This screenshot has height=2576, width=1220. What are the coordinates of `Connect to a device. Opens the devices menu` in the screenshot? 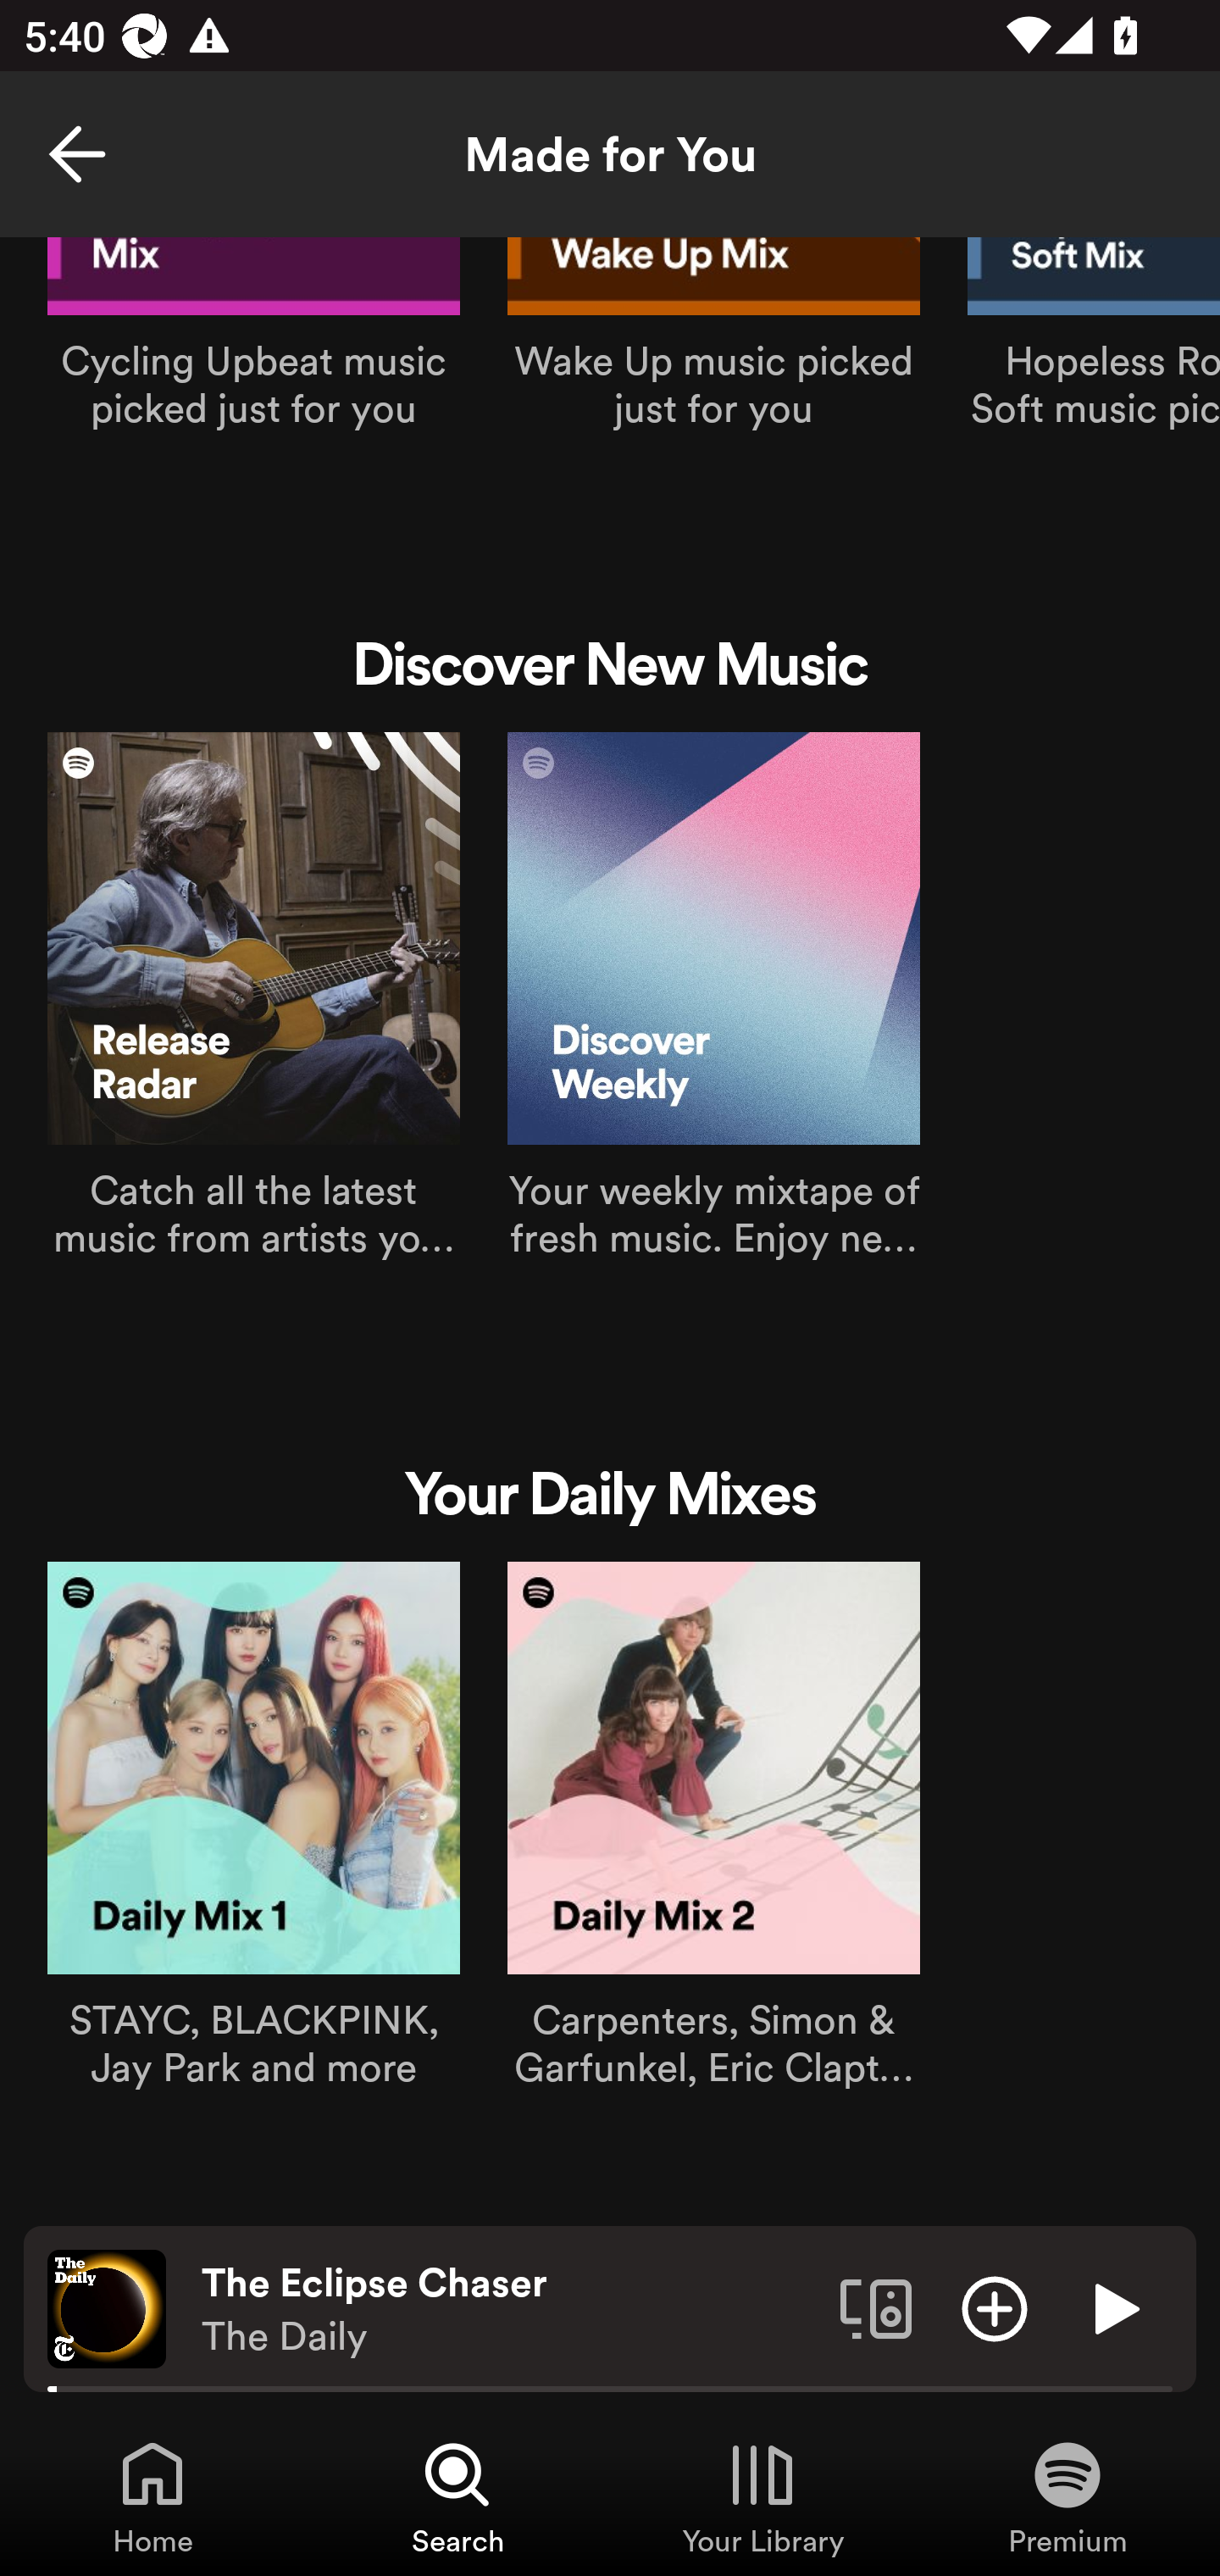 It's located at (876, 2307).